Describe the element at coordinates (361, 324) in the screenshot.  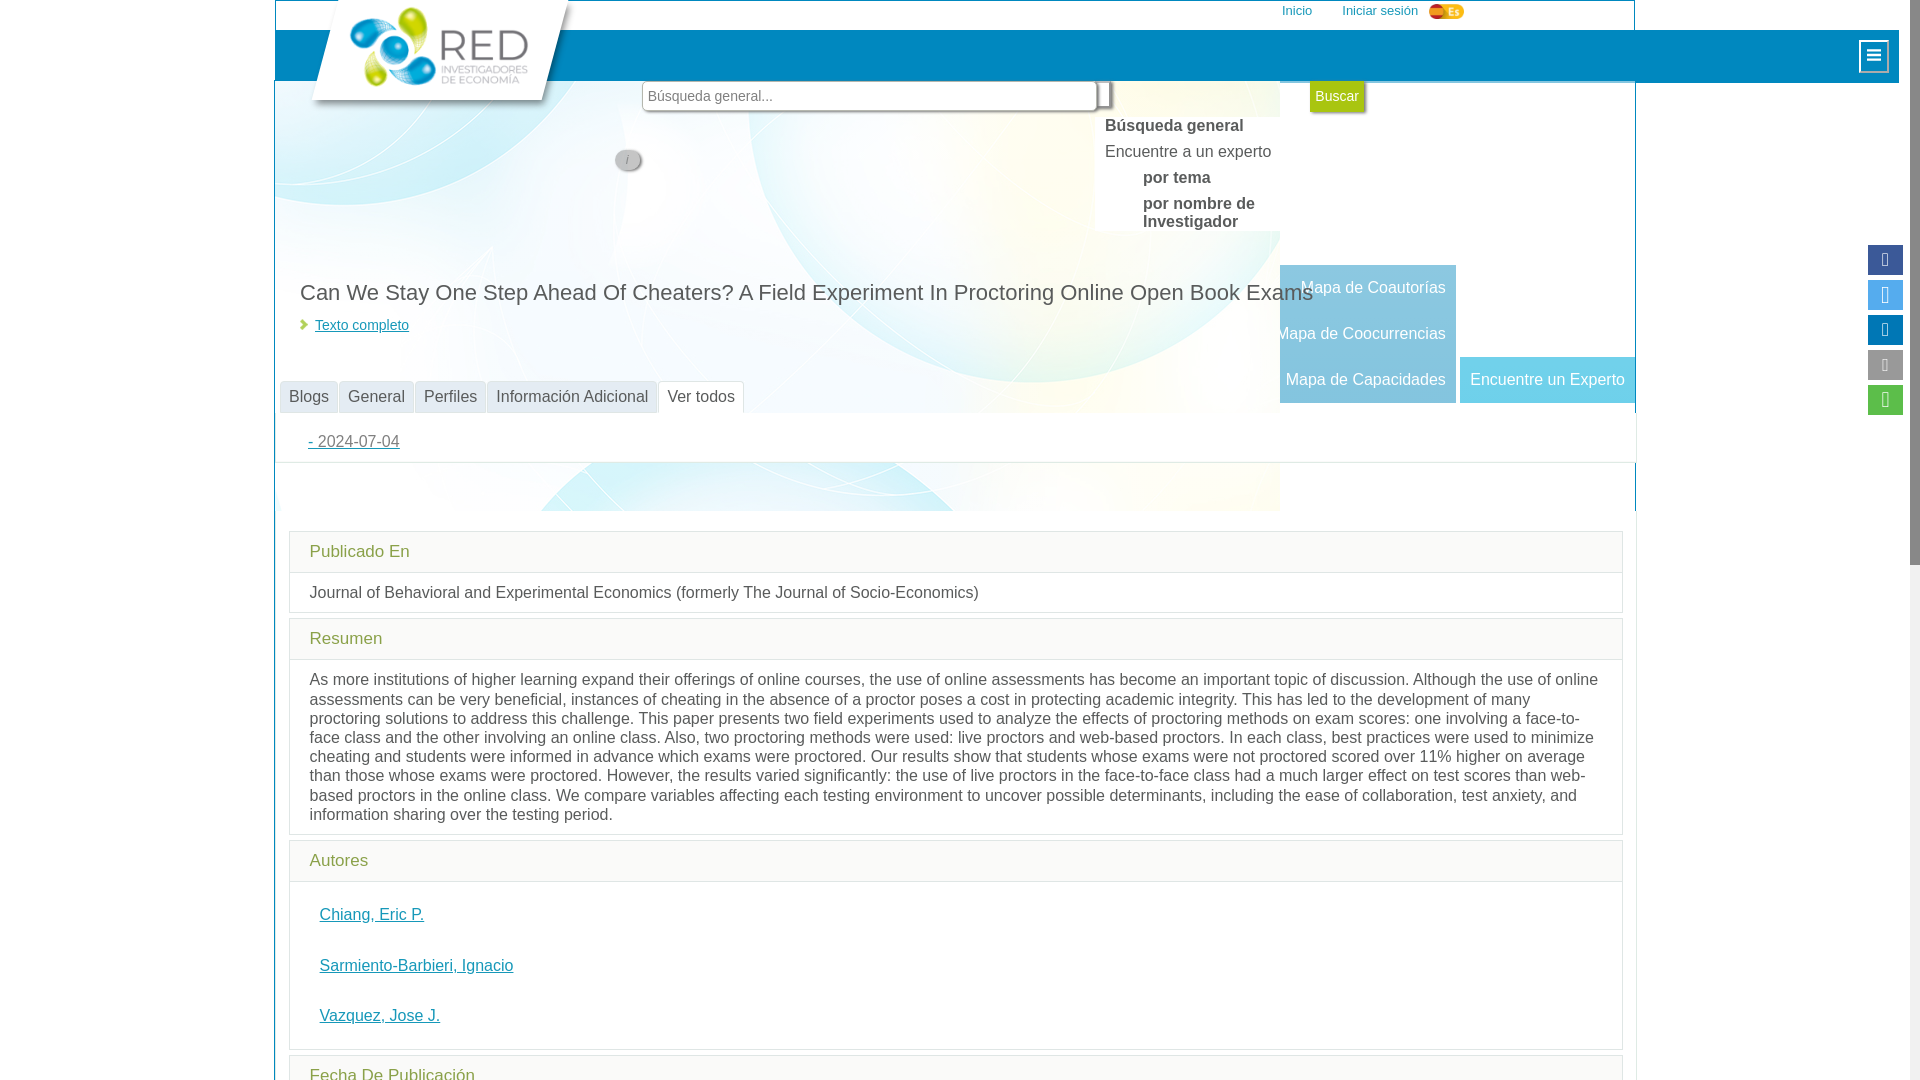
I see `texto del enlace` at that location.